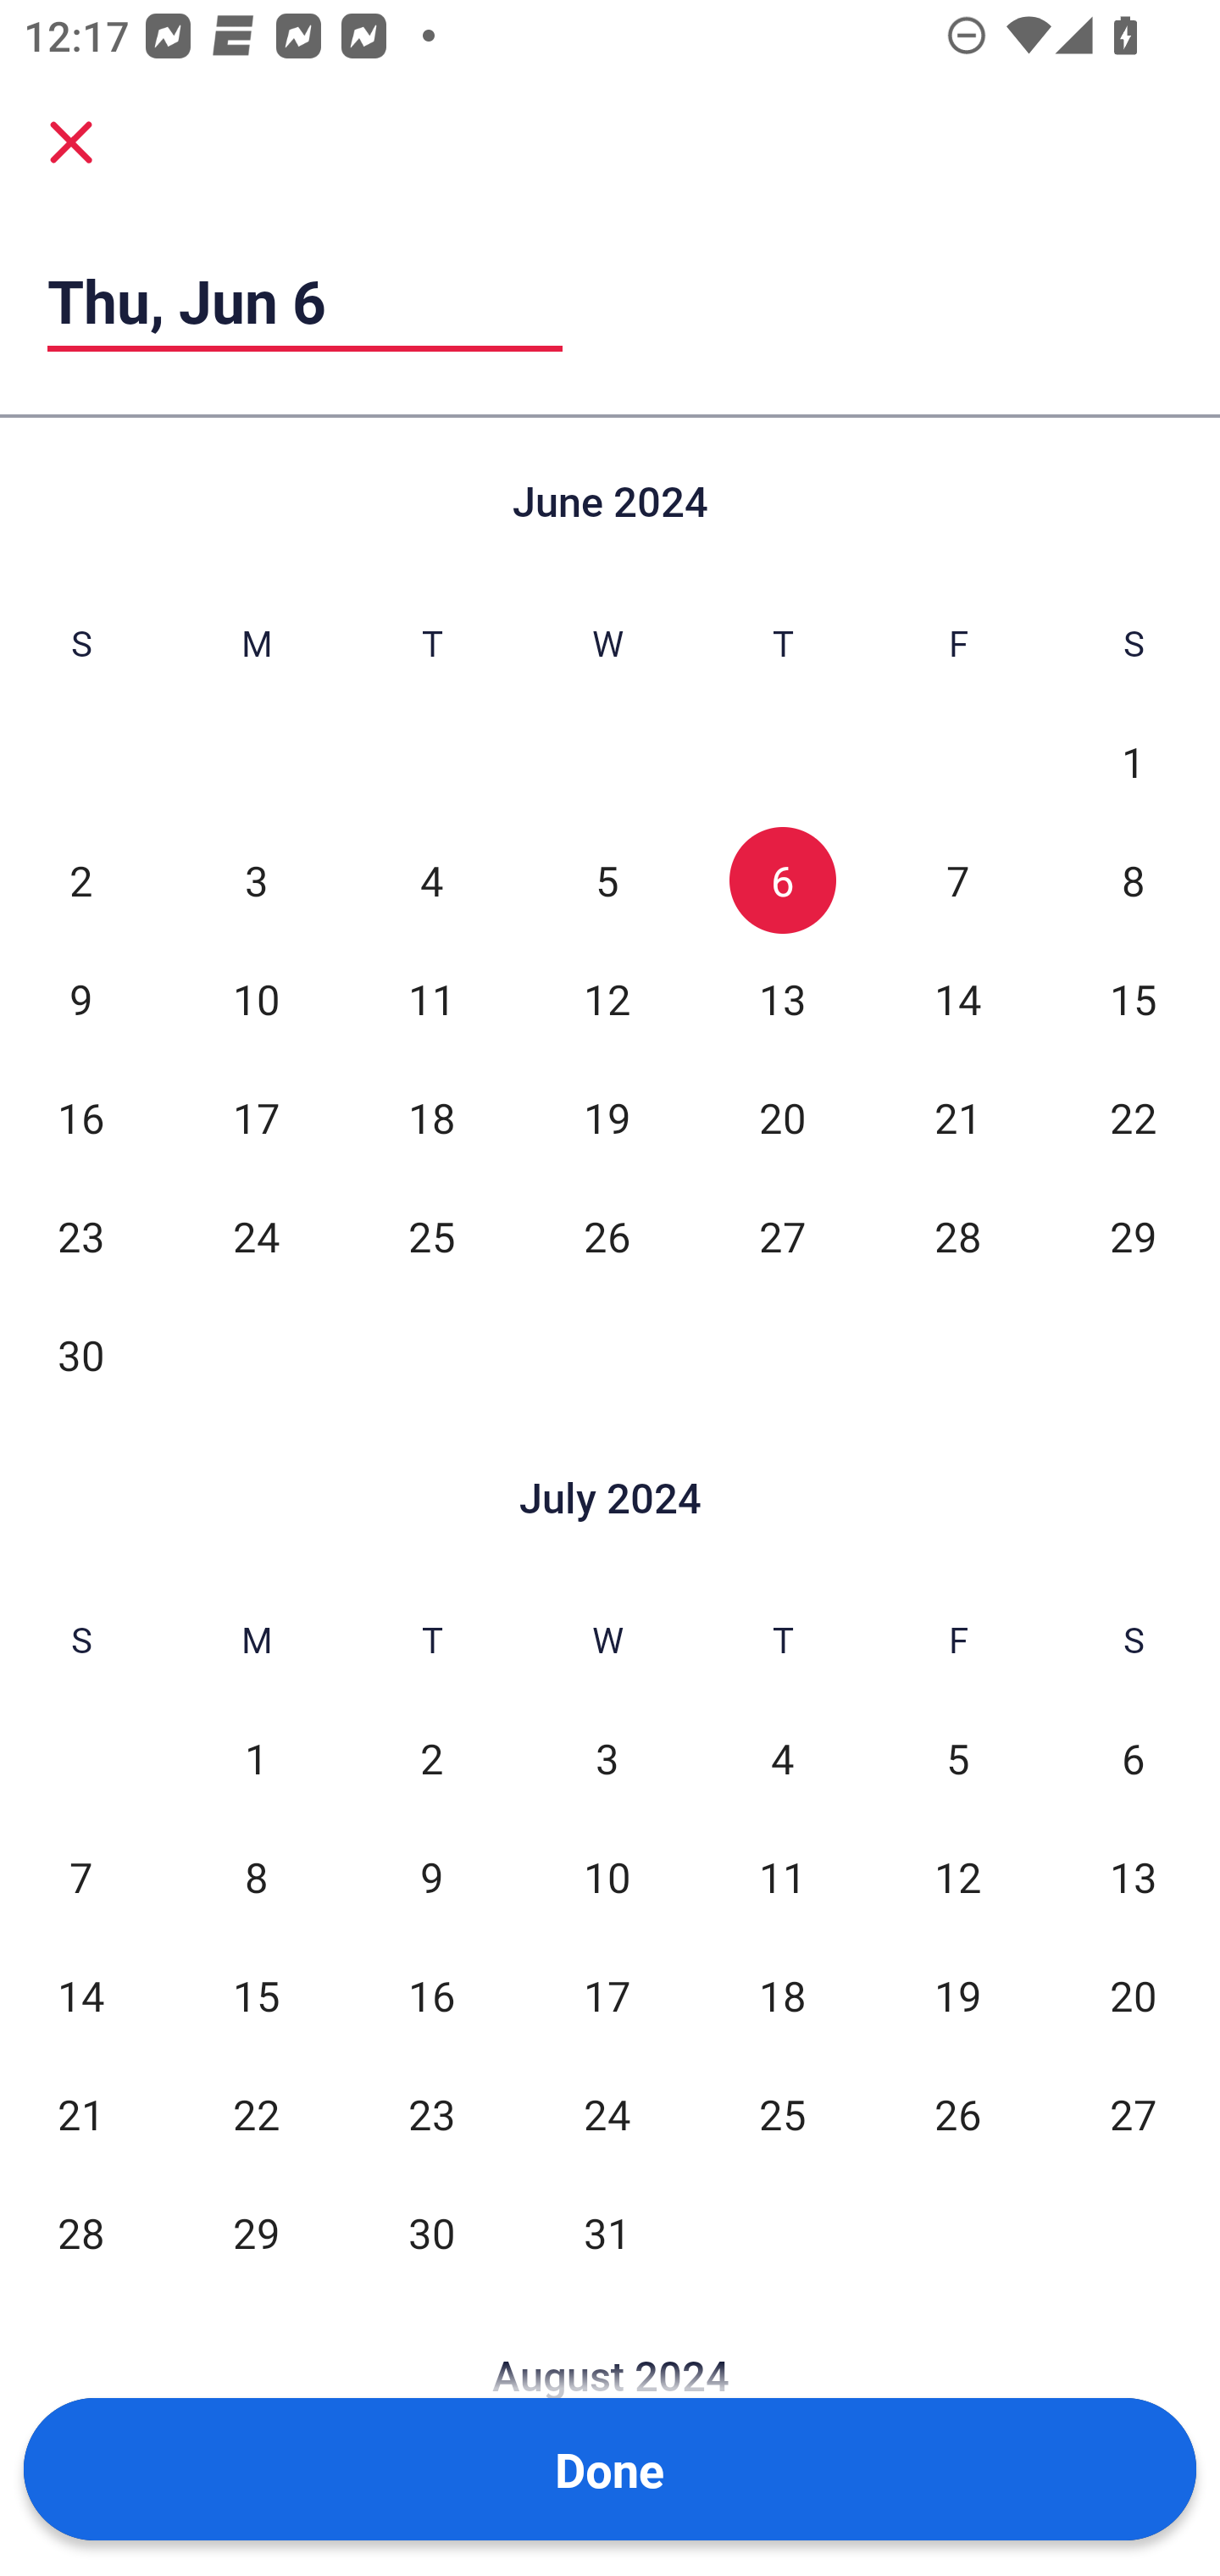  I want to click on 5 Fri, Jul 5, Not Selected, so click(957, 1759).